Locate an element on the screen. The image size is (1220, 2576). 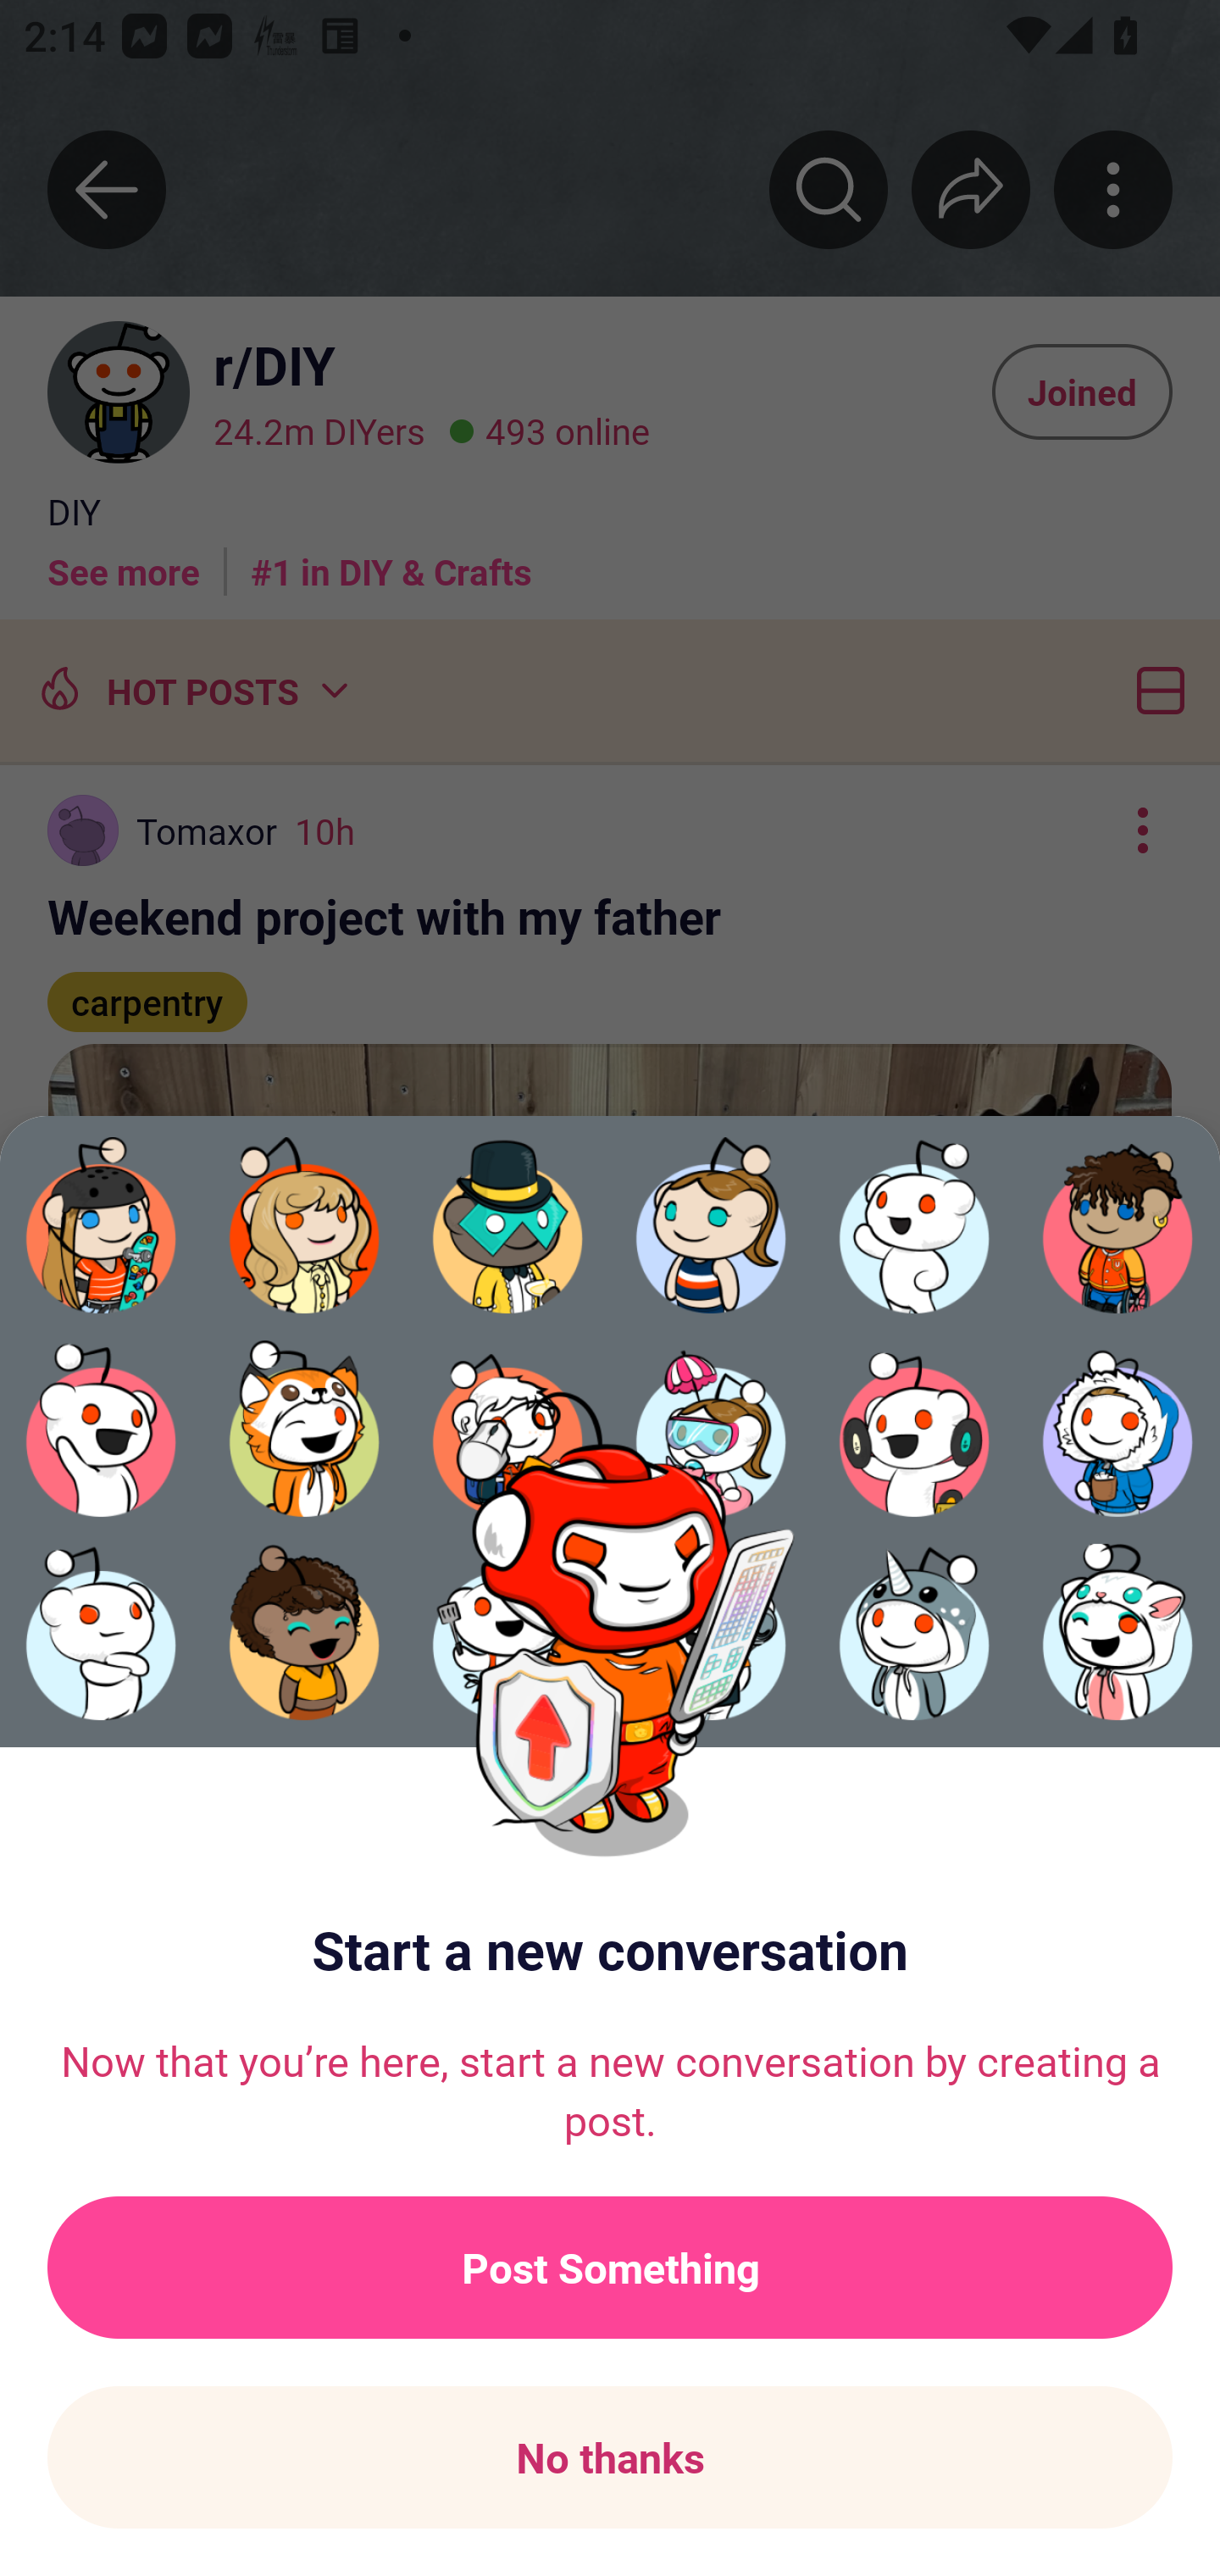
No thanks is located at coordinates (610, 2457).